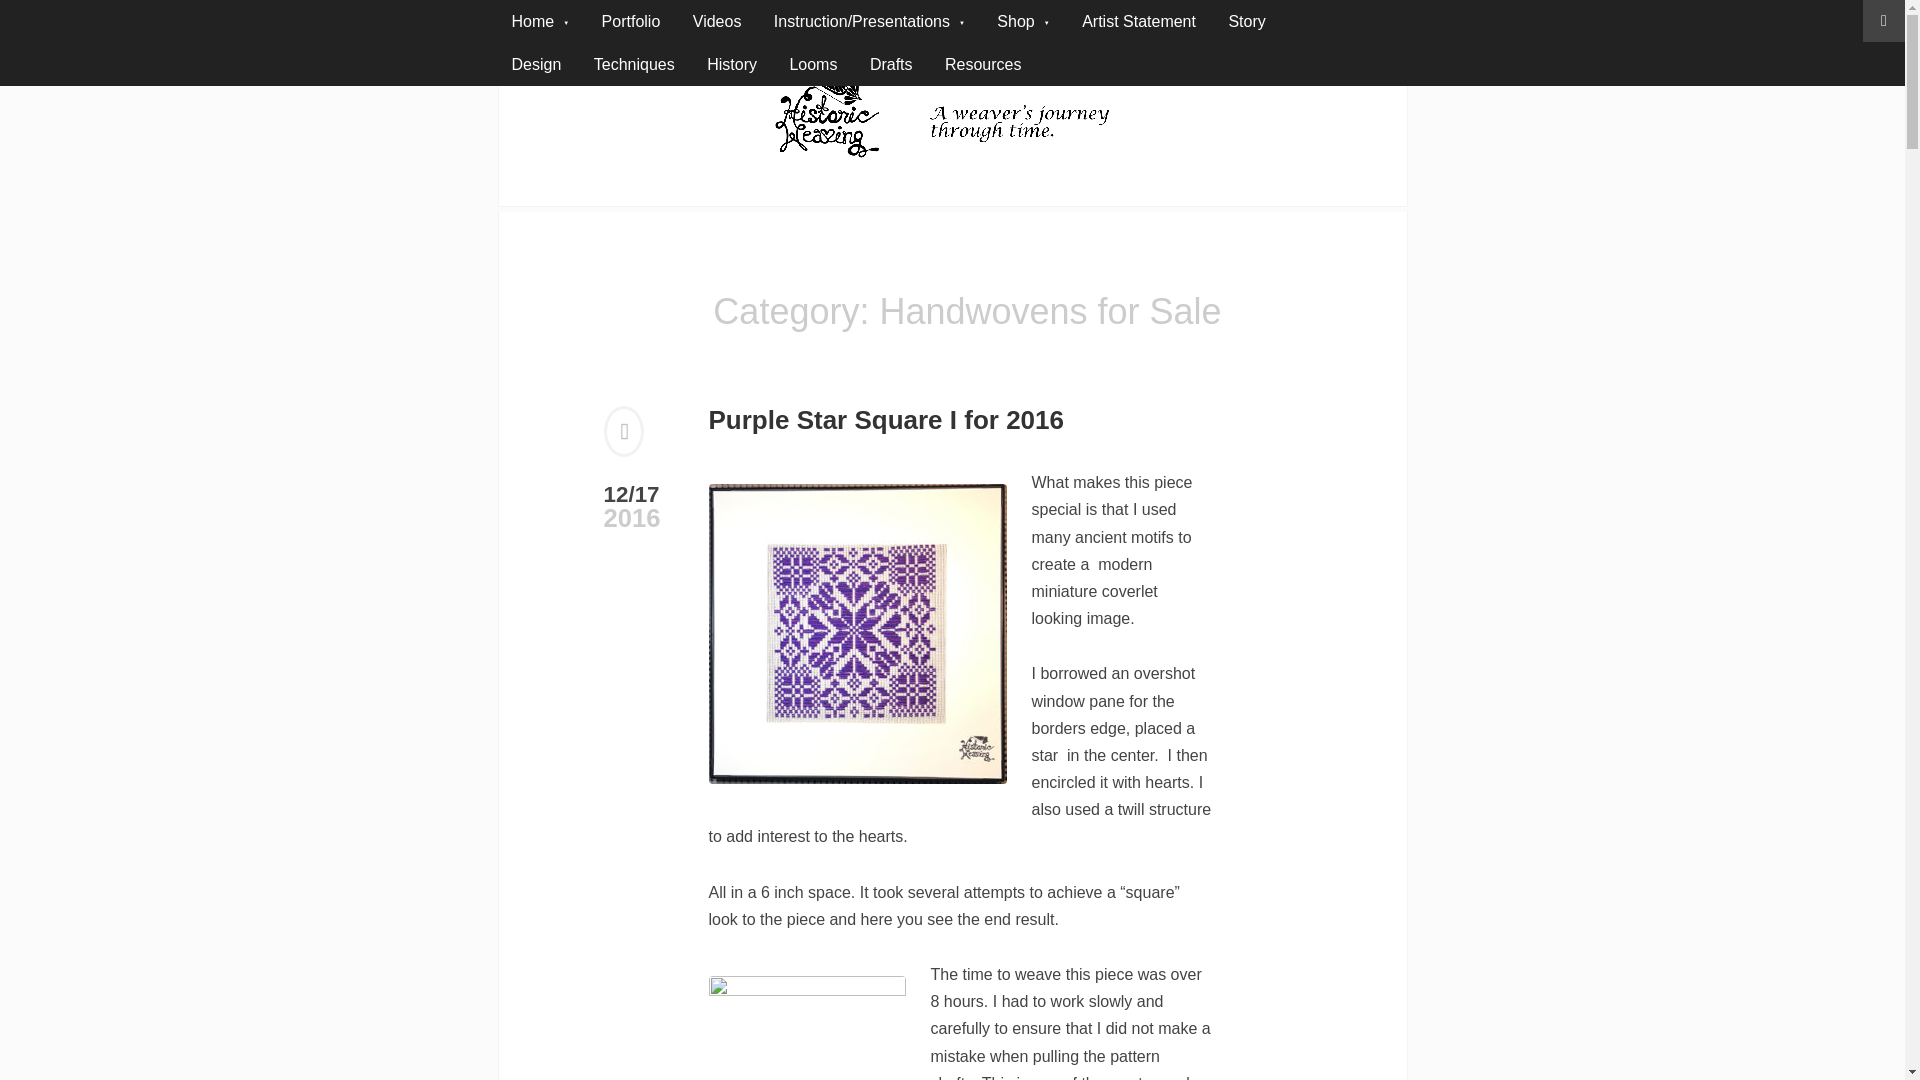 The image size is (1920, 1080). Describe the element at coordinates (723, 195) in the screenshot. I see `Historic Weaving` at that location.